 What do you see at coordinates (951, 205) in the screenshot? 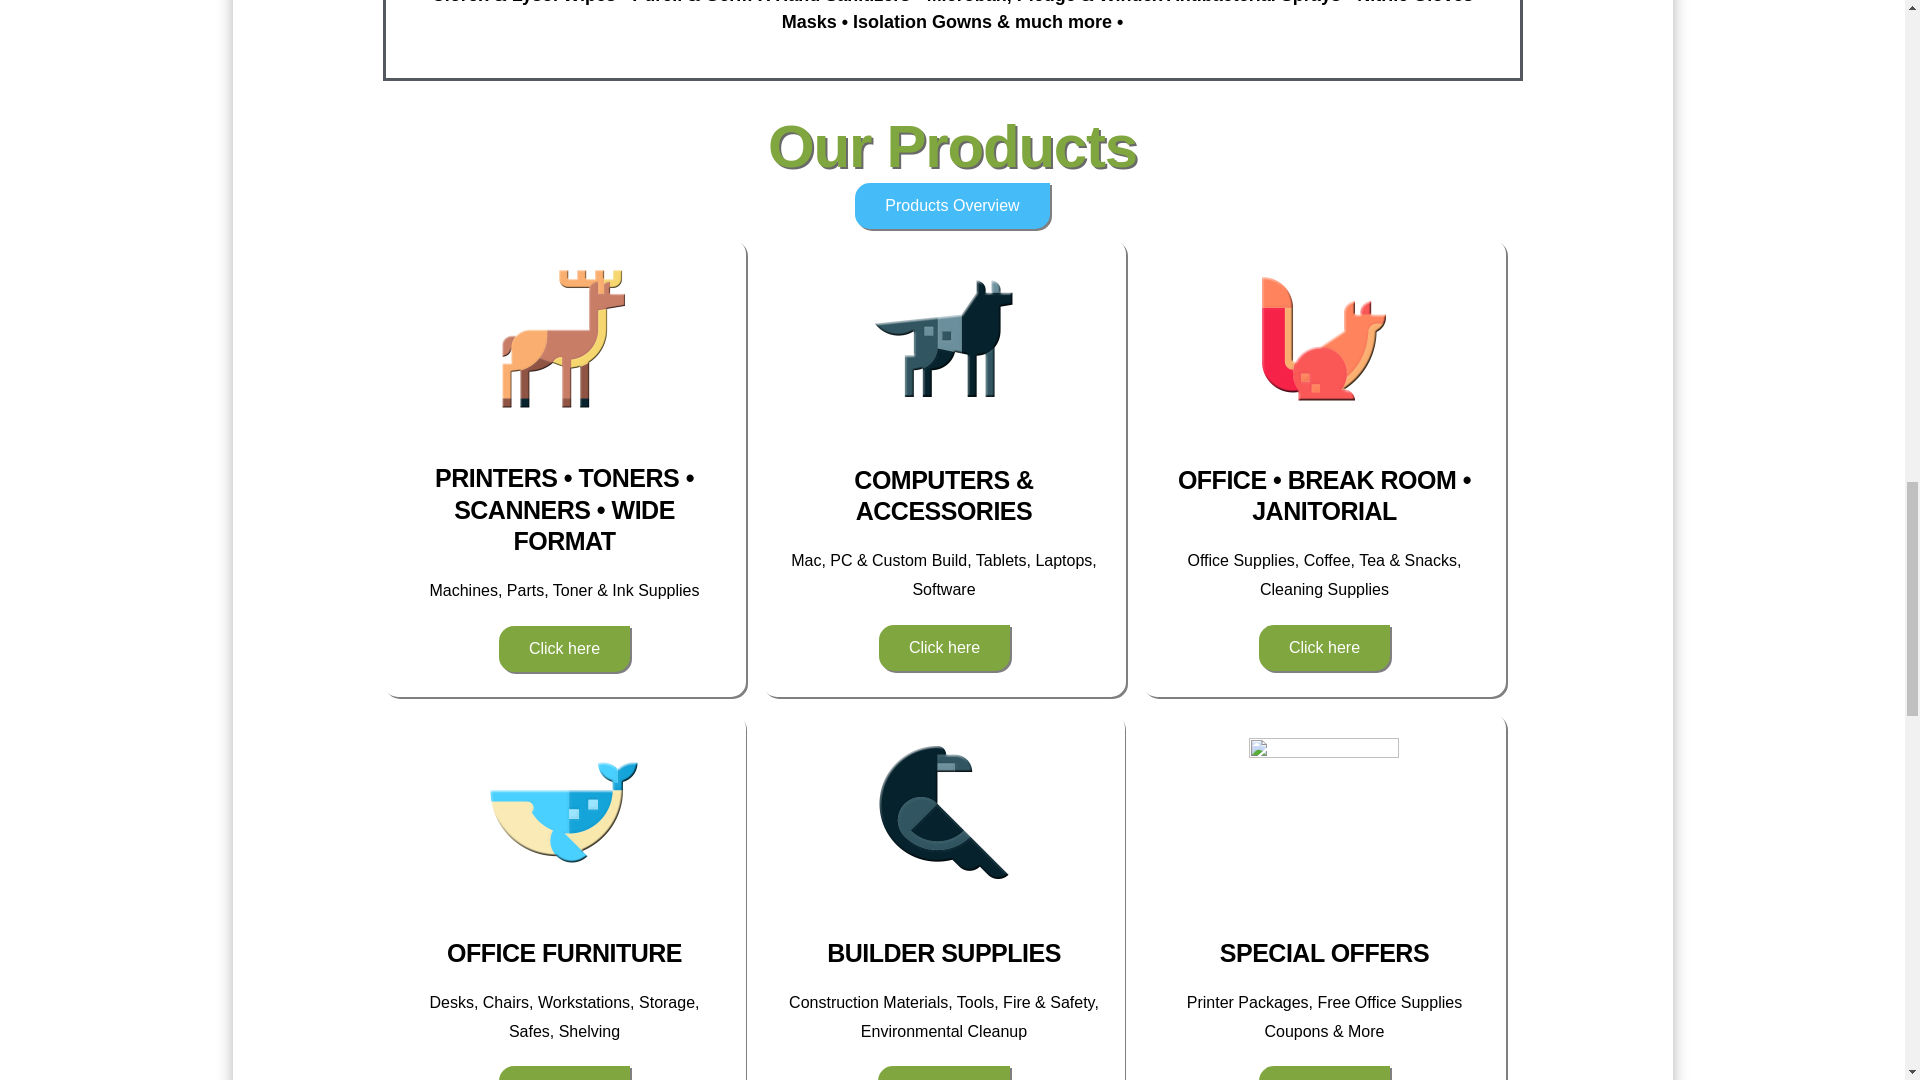
I see `Products Overview` at bounding box center [951, 205].